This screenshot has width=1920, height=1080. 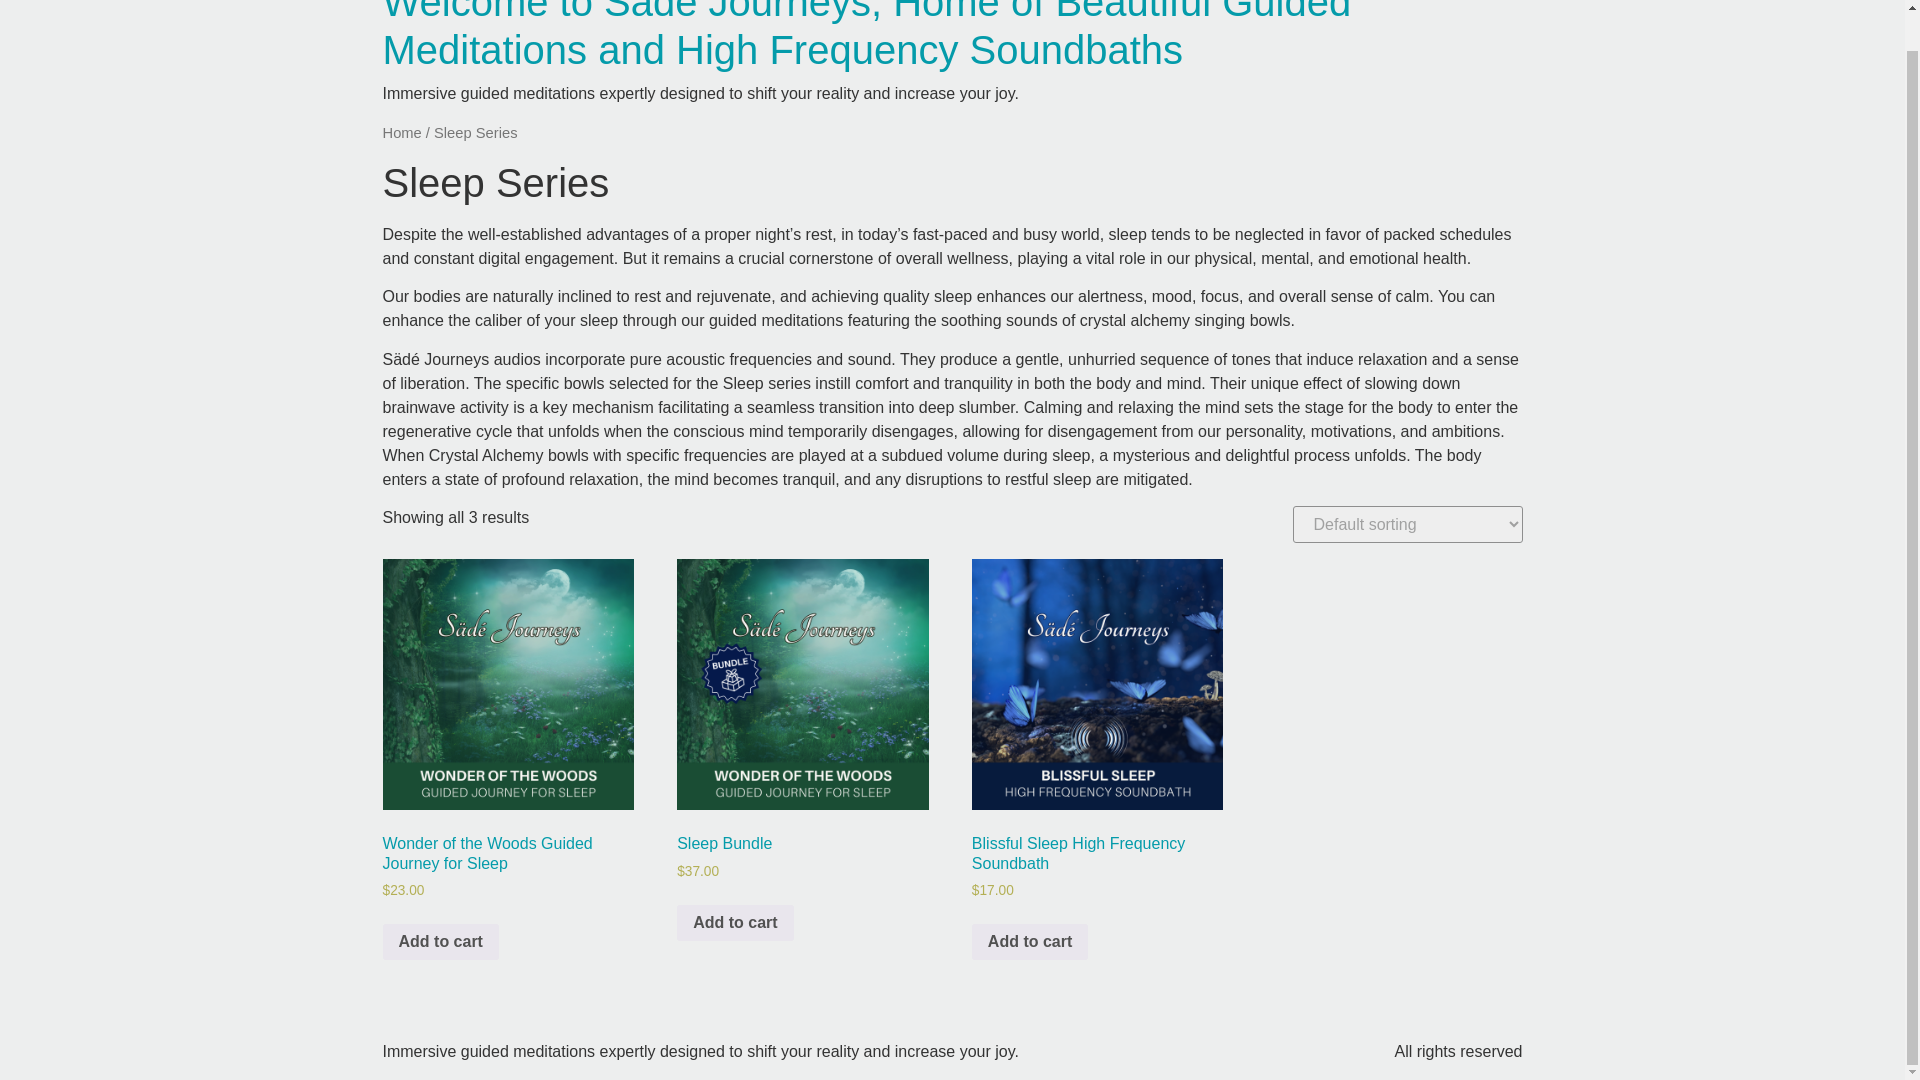 What do you see at coordinates (440, 942) in the screenshot?
I see `Add to cart` at bounding box center [440, 942].